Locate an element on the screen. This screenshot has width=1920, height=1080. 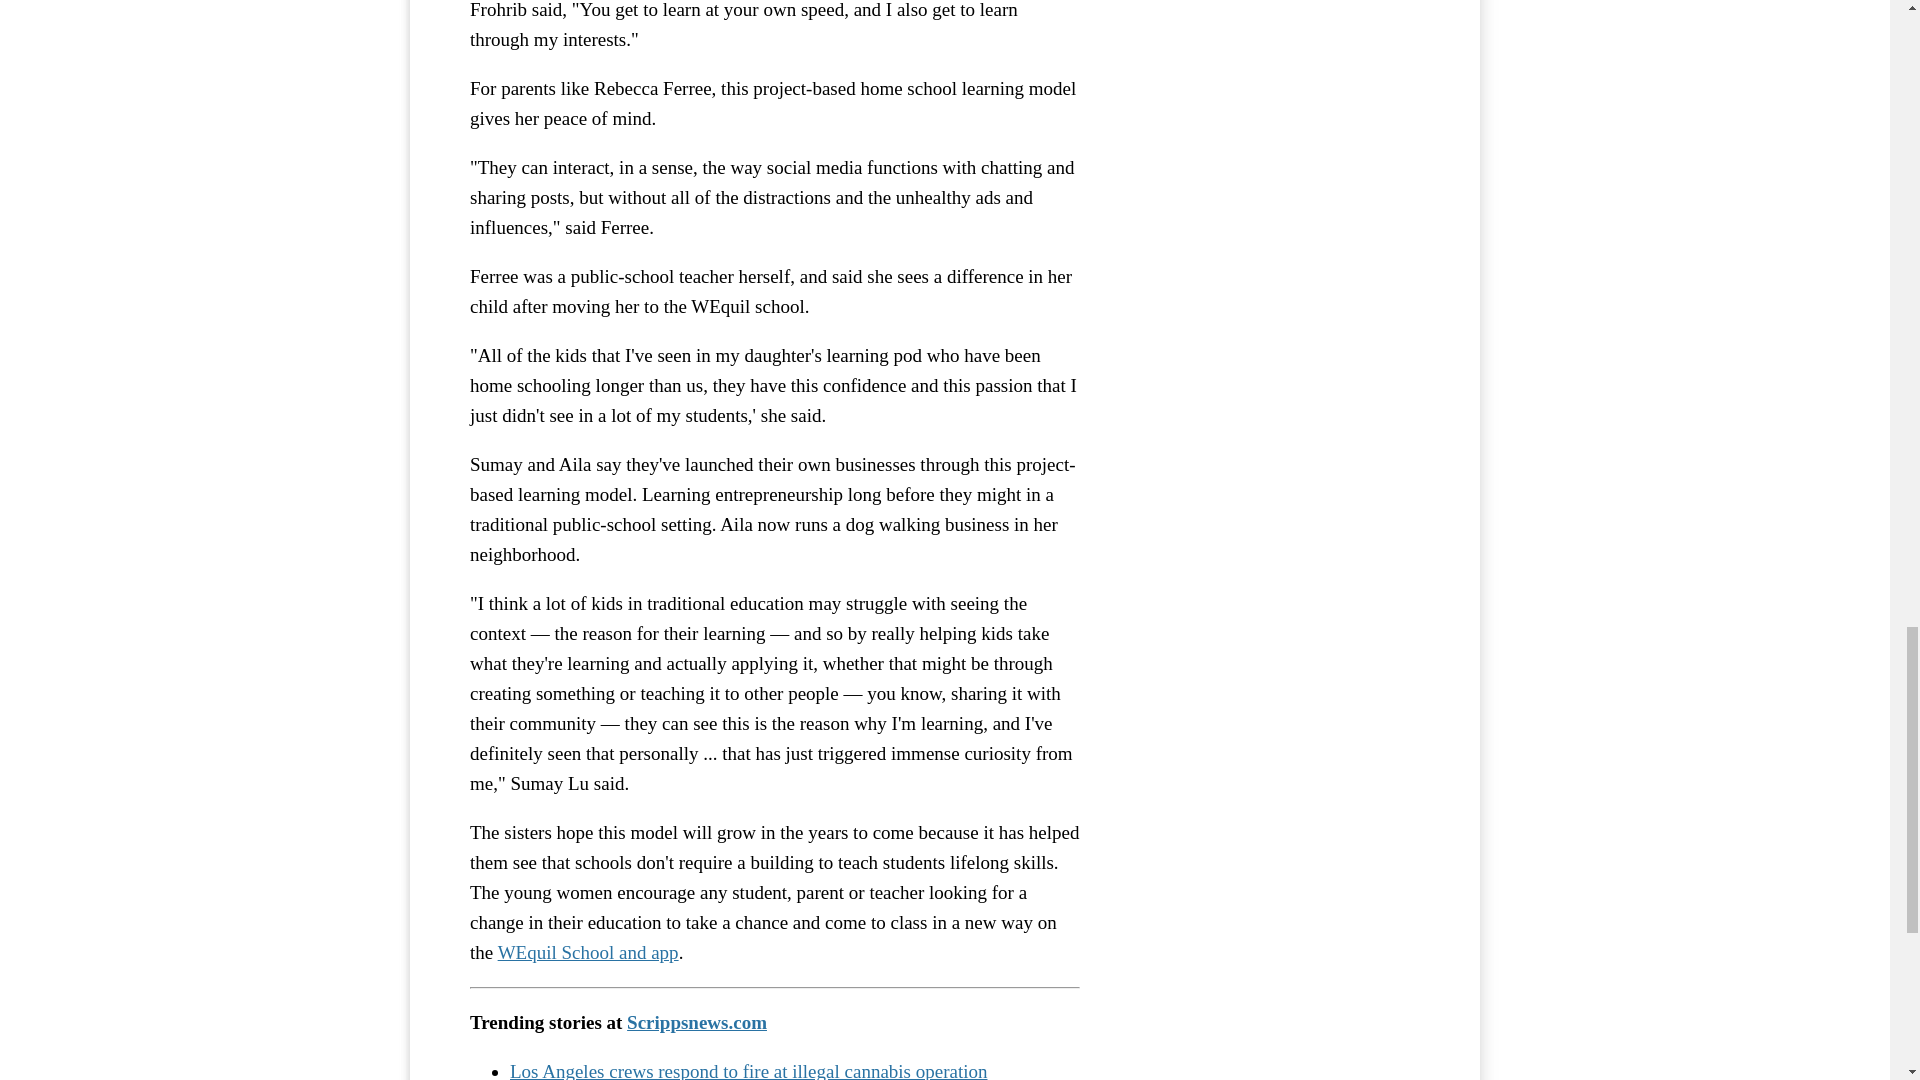
WEquil School and app is located at coordinates (588, 952).